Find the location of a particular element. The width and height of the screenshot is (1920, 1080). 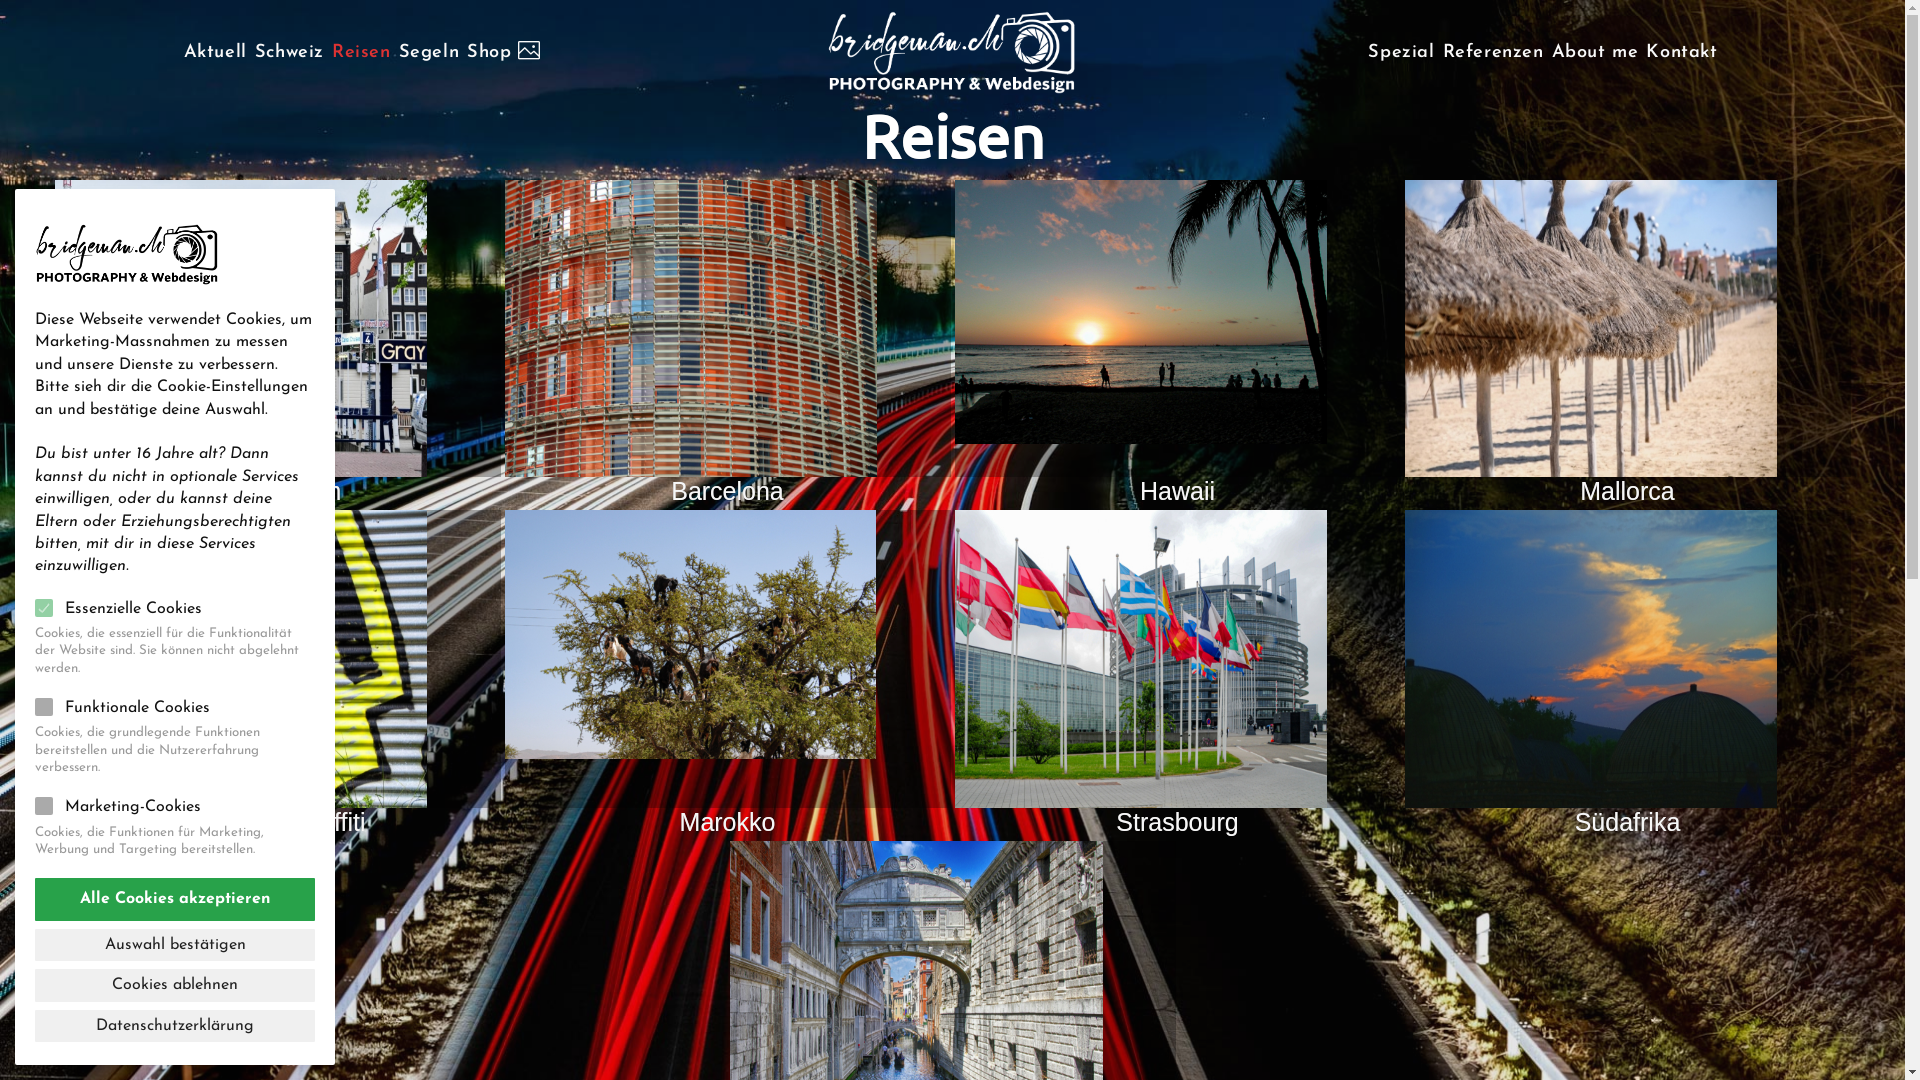

Spezial is located at coordinates (1401, 52).